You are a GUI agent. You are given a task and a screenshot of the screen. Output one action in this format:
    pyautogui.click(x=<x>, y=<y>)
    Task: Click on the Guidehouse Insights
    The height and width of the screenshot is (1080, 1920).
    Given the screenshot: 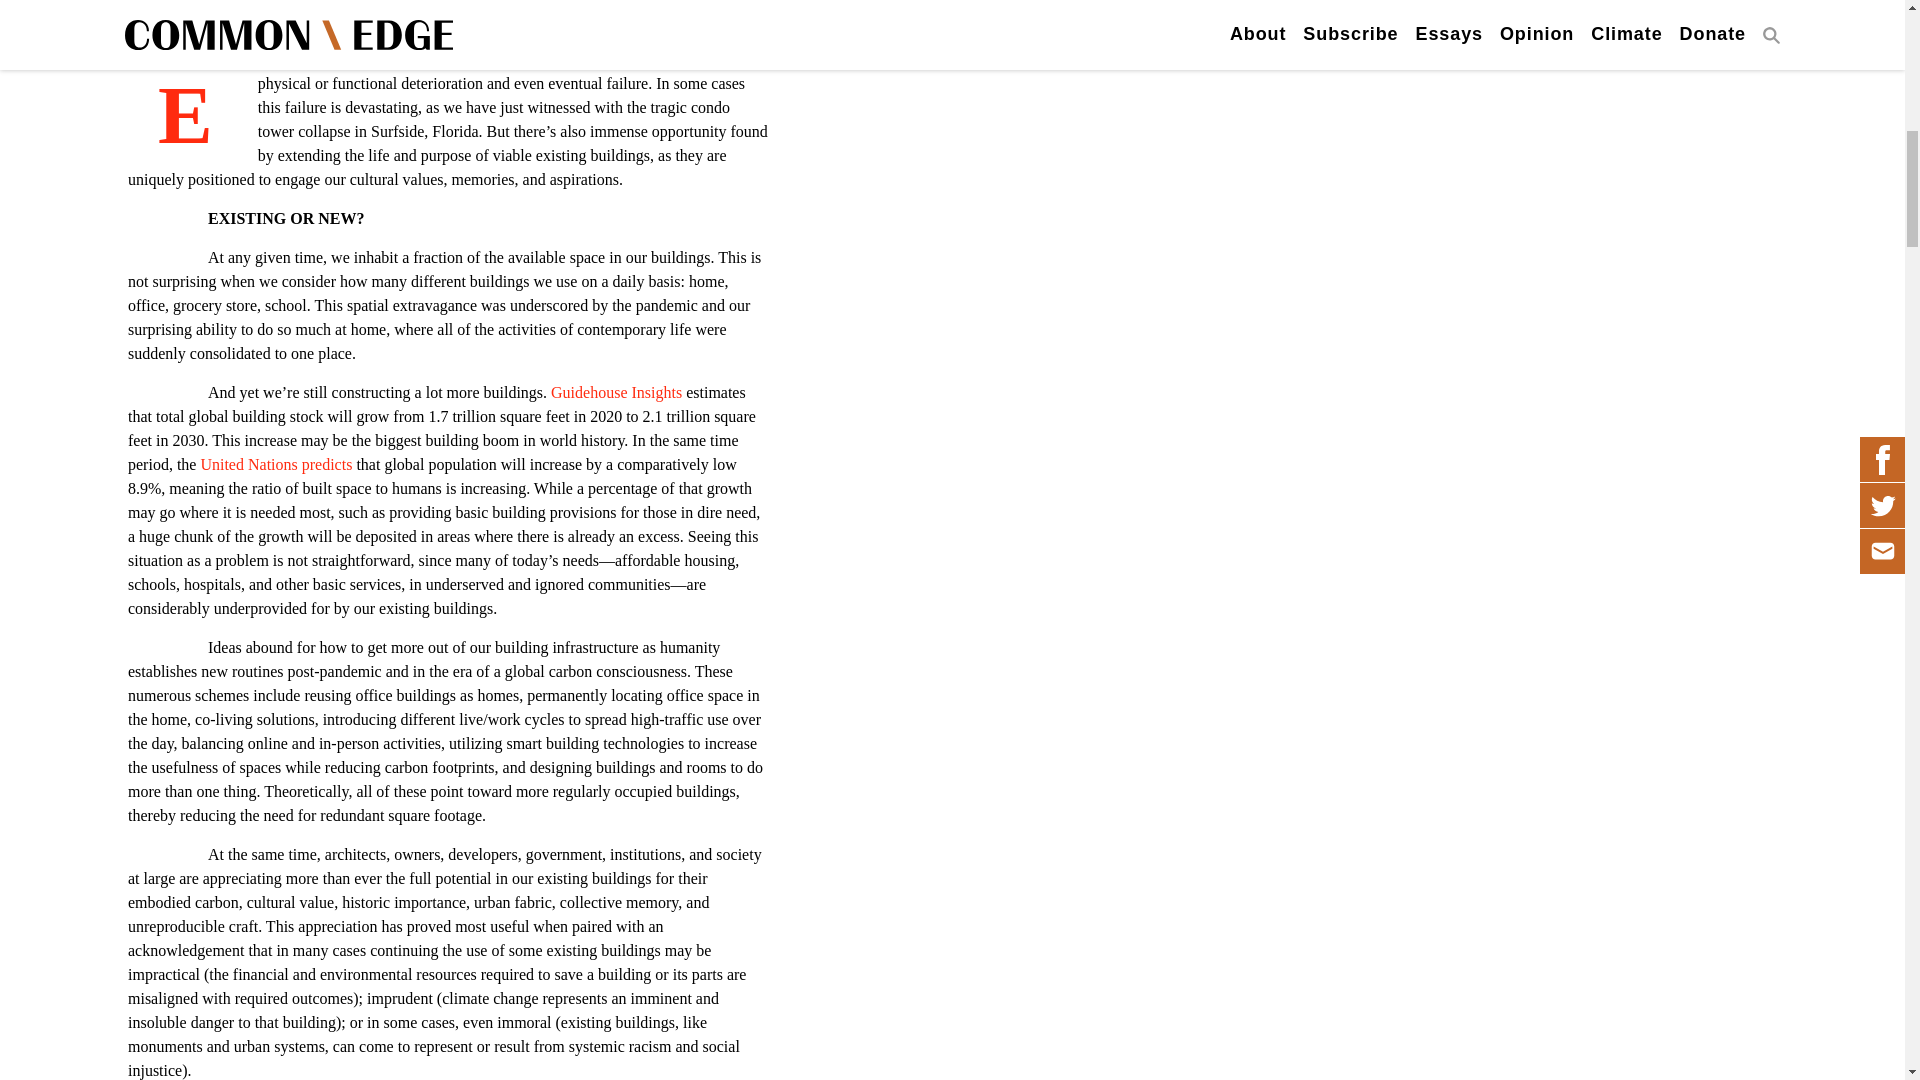 What is the action you would take?
    pyautogui.click(x=614, y=392)
    